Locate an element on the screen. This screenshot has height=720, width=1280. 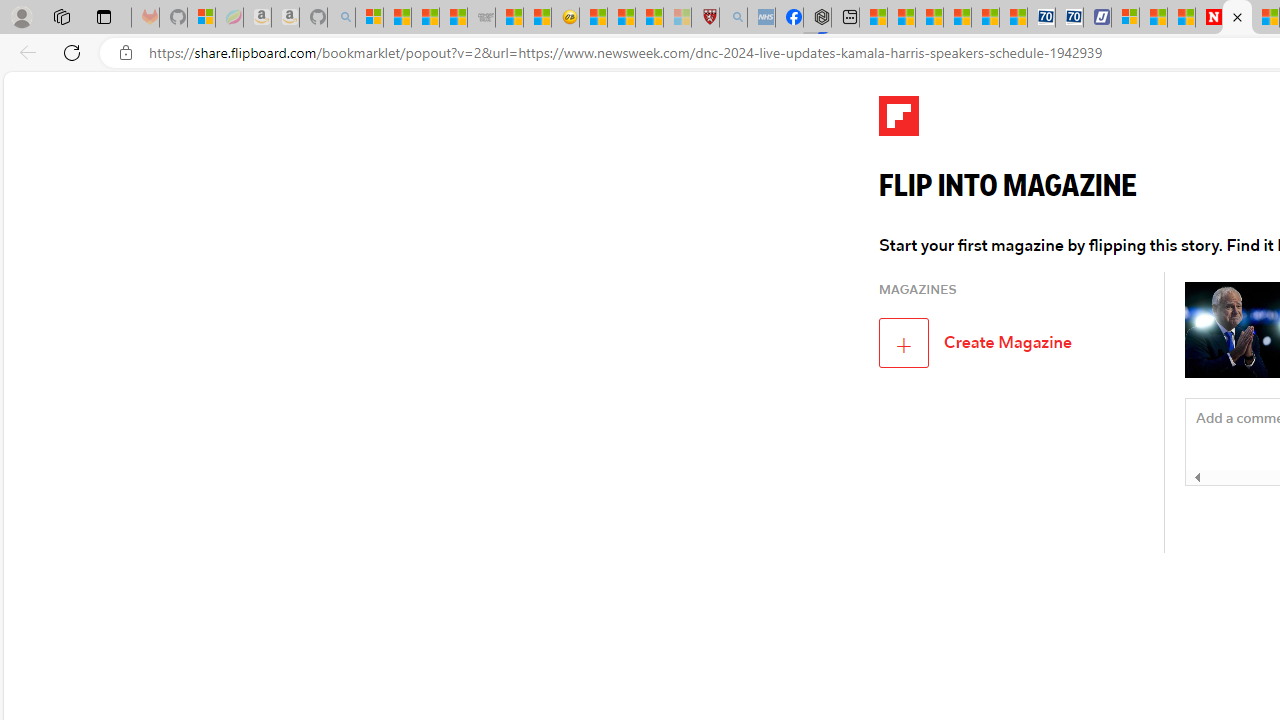
Science - MSN is located at coordinates (650, 18).